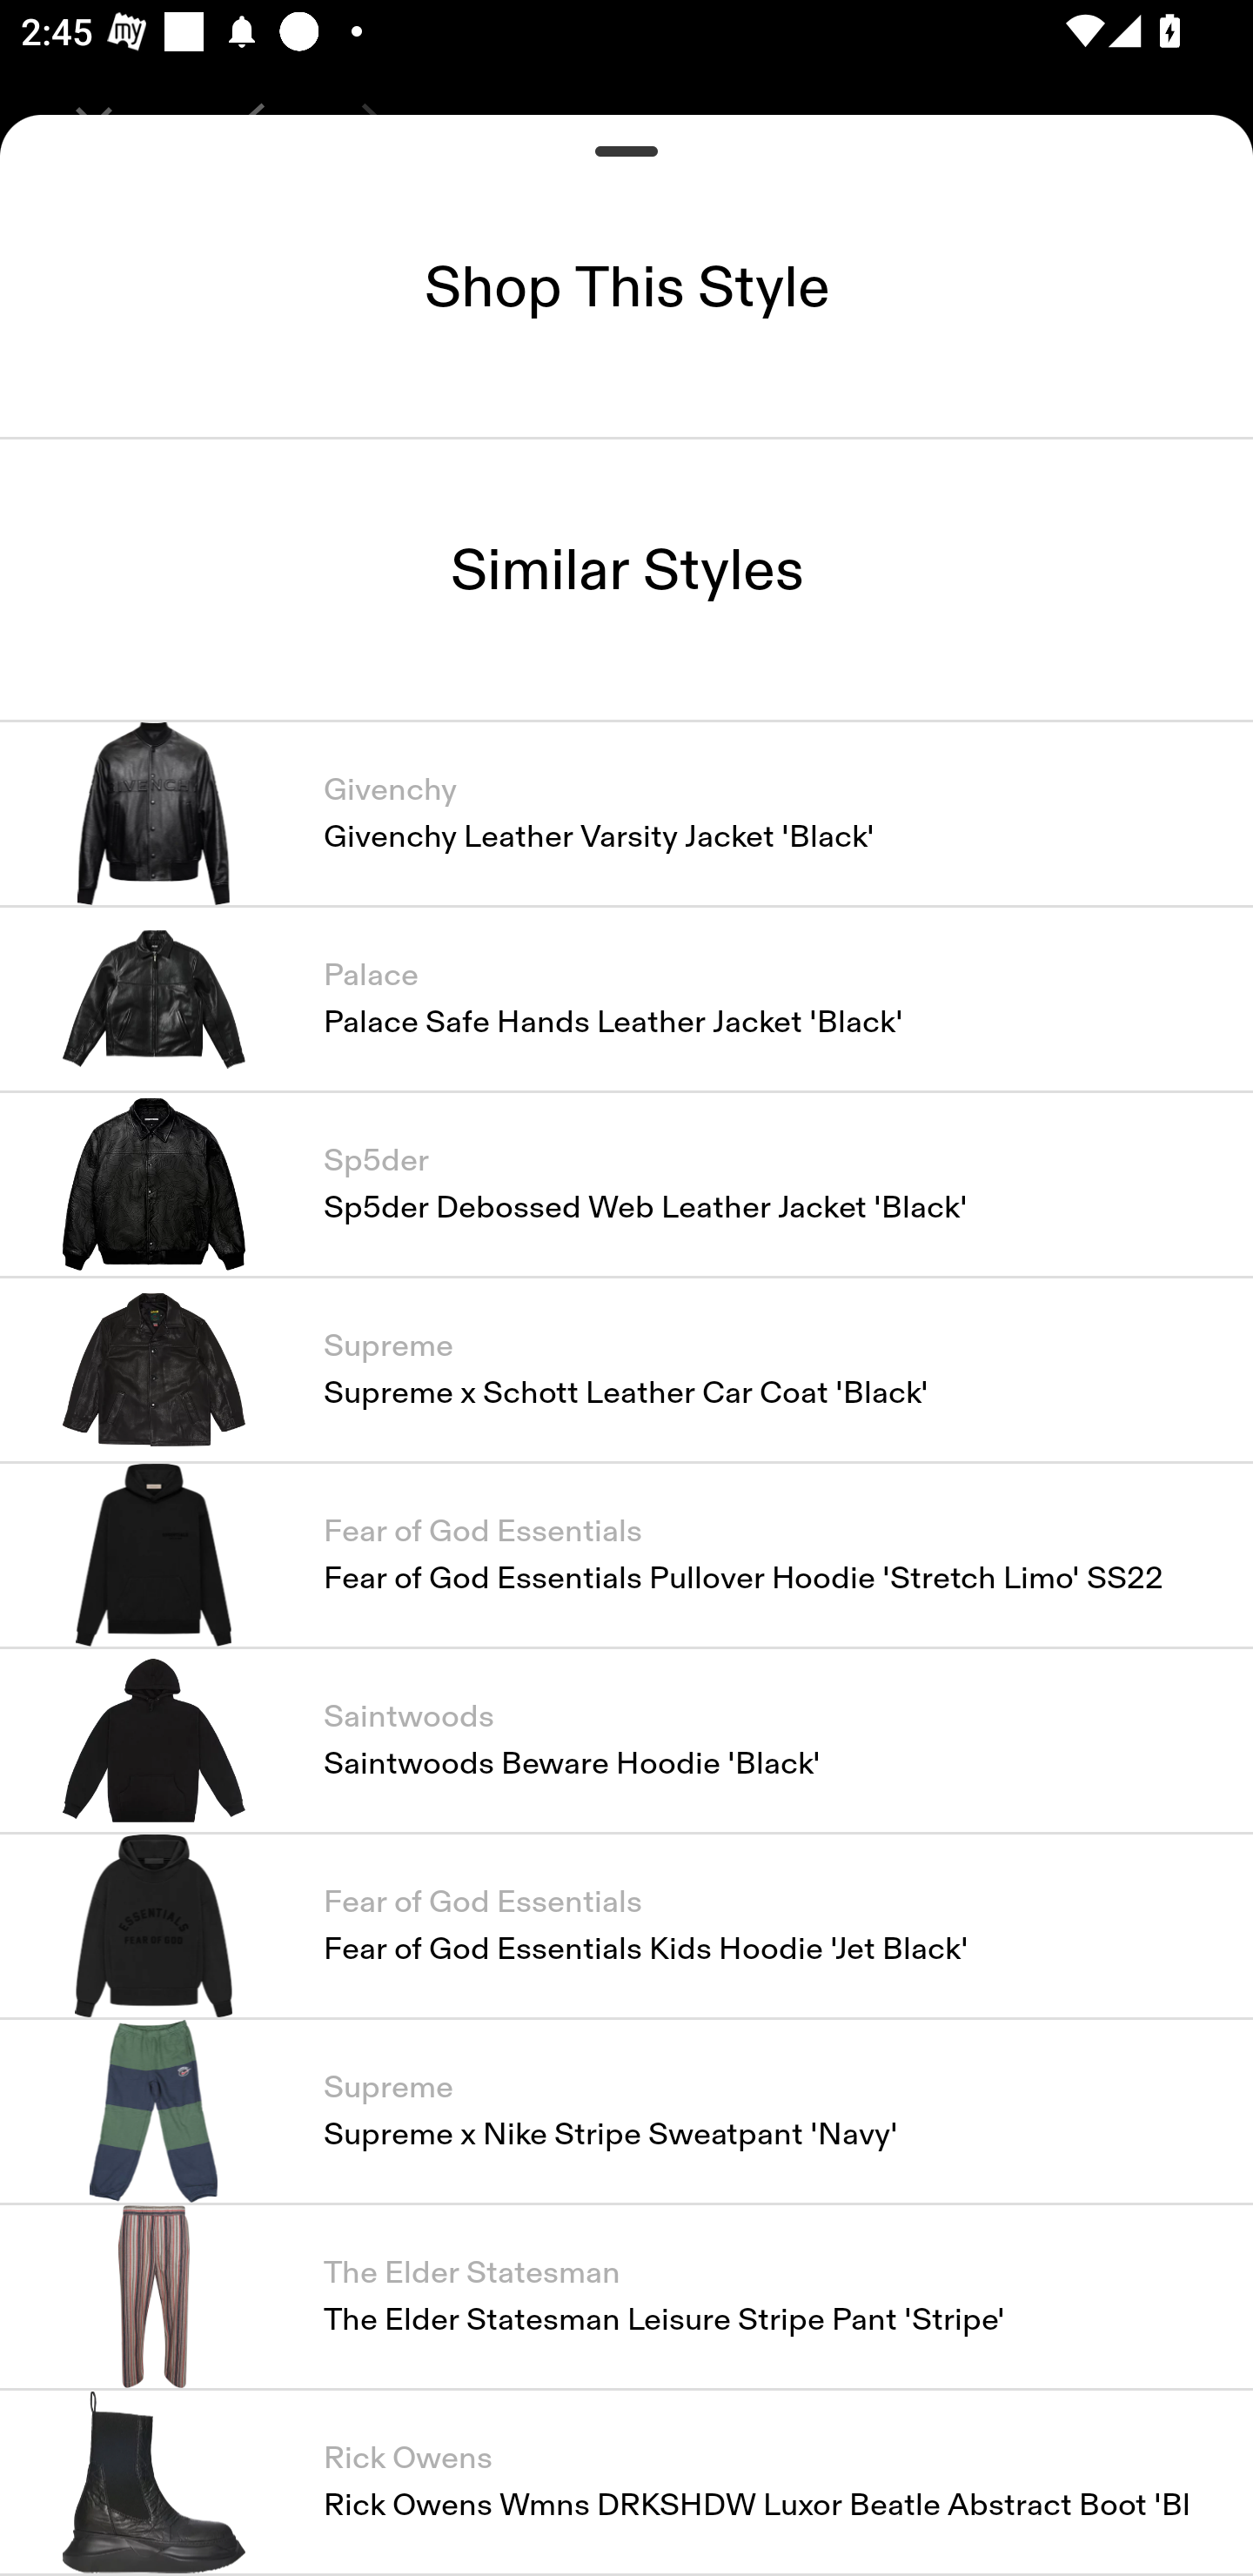 The height and width of the screenshot is (2576, 1253). What do you see at coordinates (626, 1184) in the screenshot?
I see `Sp5der Sp5der Debossed Web Leather Jacket 'Black'` at bounding box center [626, 1184].